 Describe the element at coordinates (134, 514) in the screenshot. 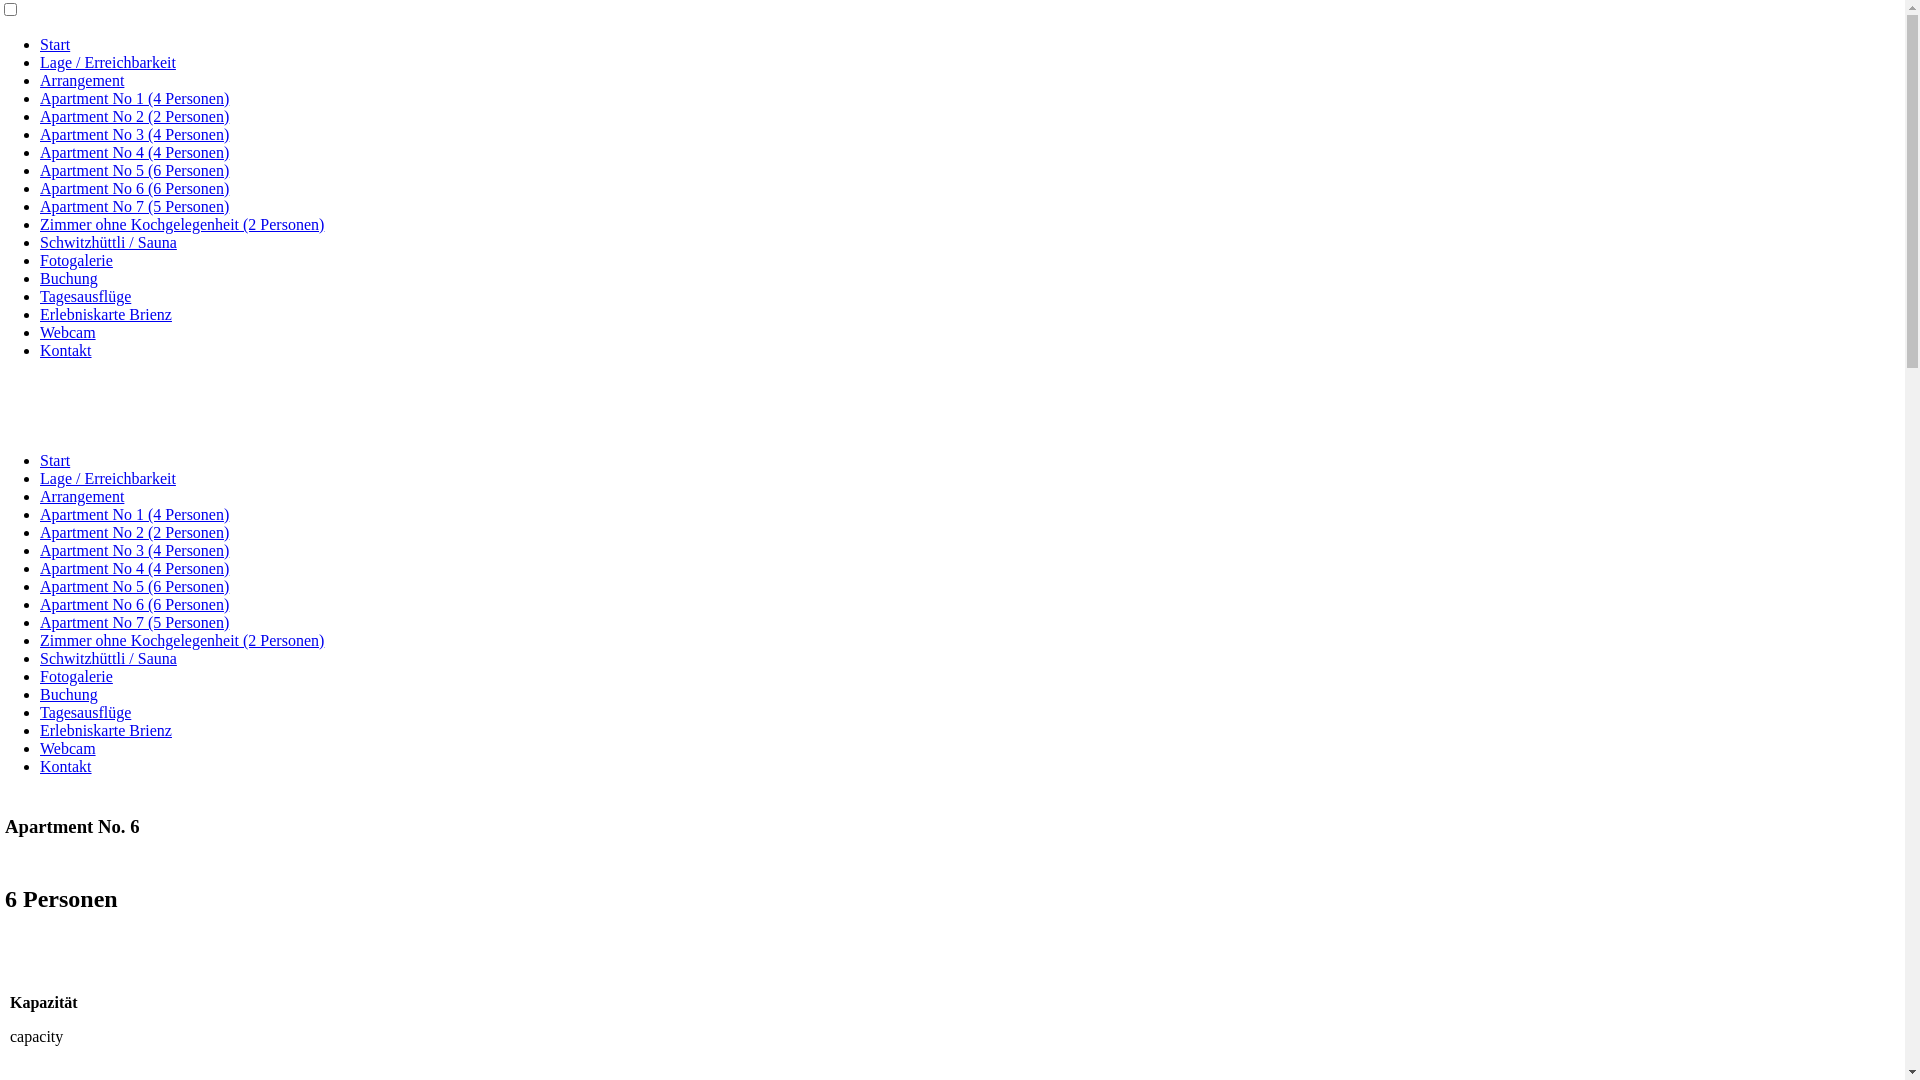

I see `Apartment No 1 (4 Personen)` at that location.